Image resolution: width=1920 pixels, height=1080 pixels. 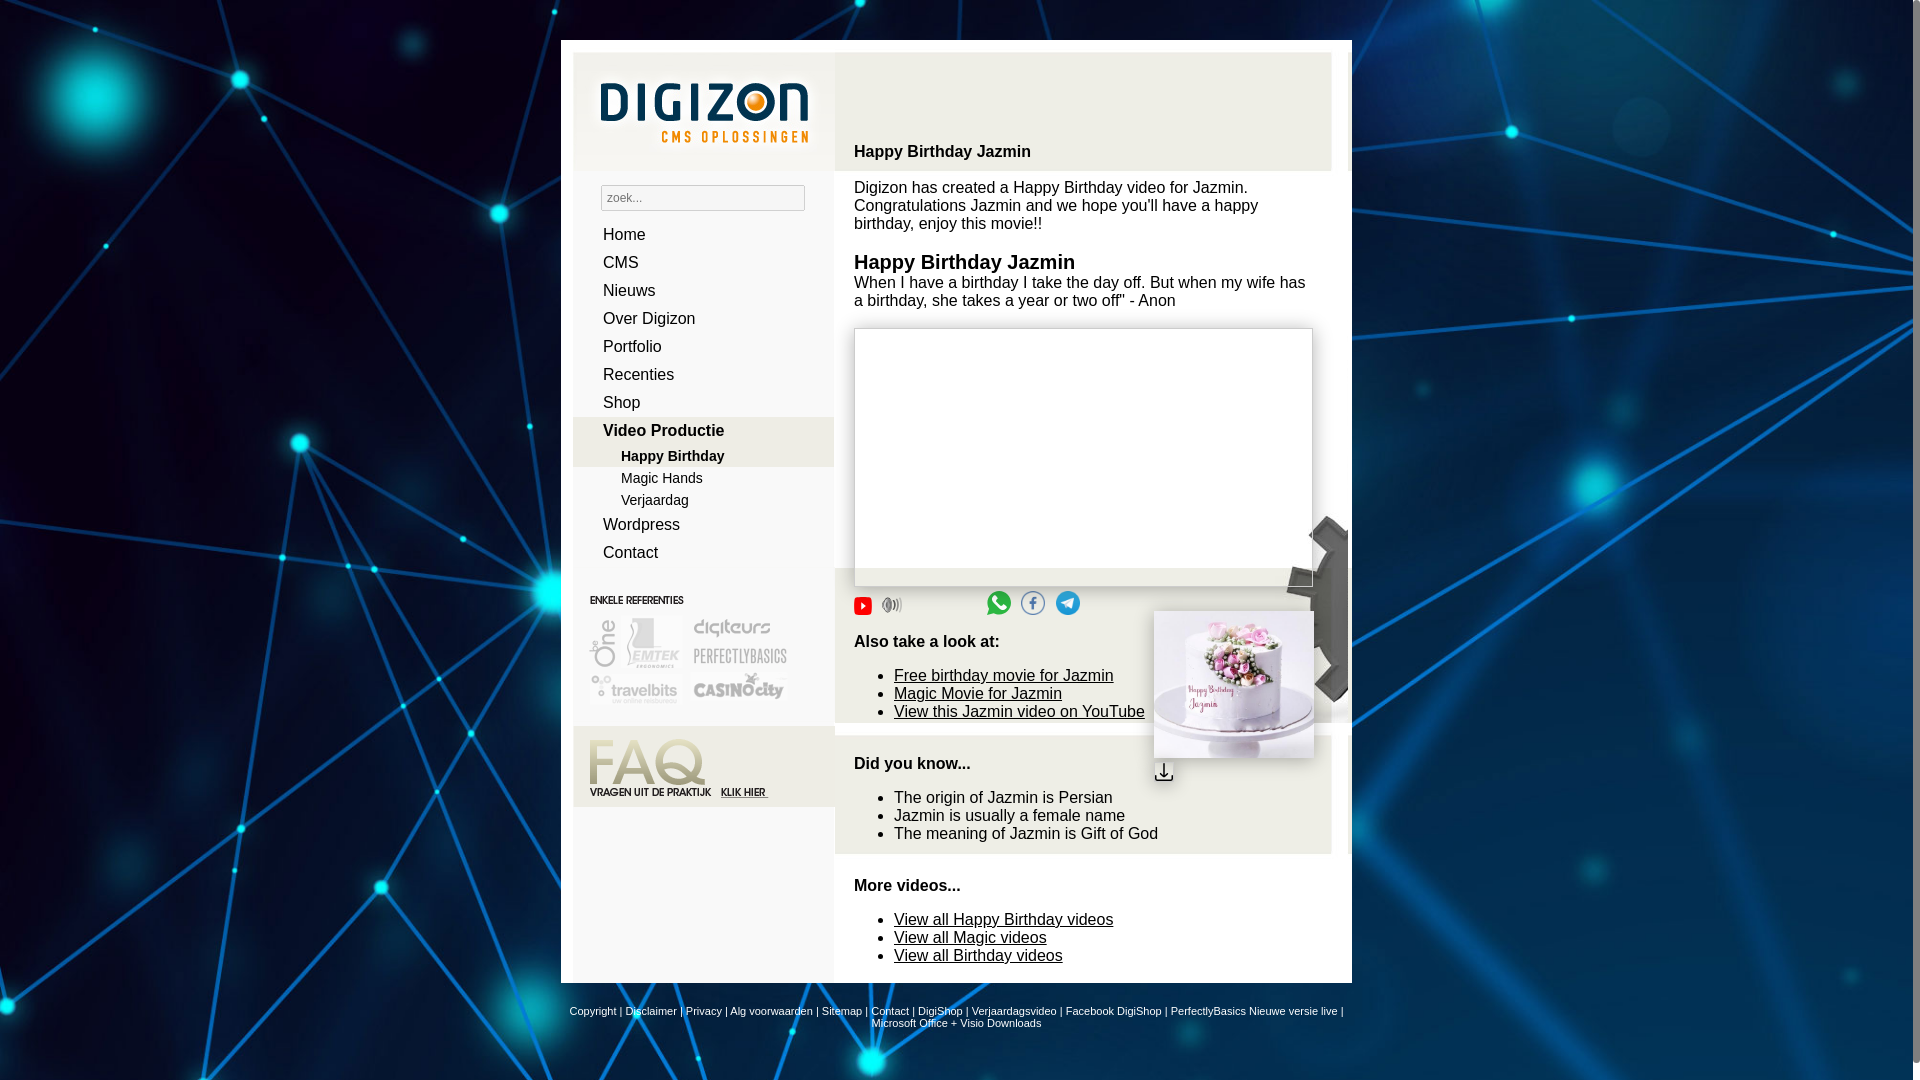 I want to click on Pronounce Jazmin, so click(x=892, y=604).